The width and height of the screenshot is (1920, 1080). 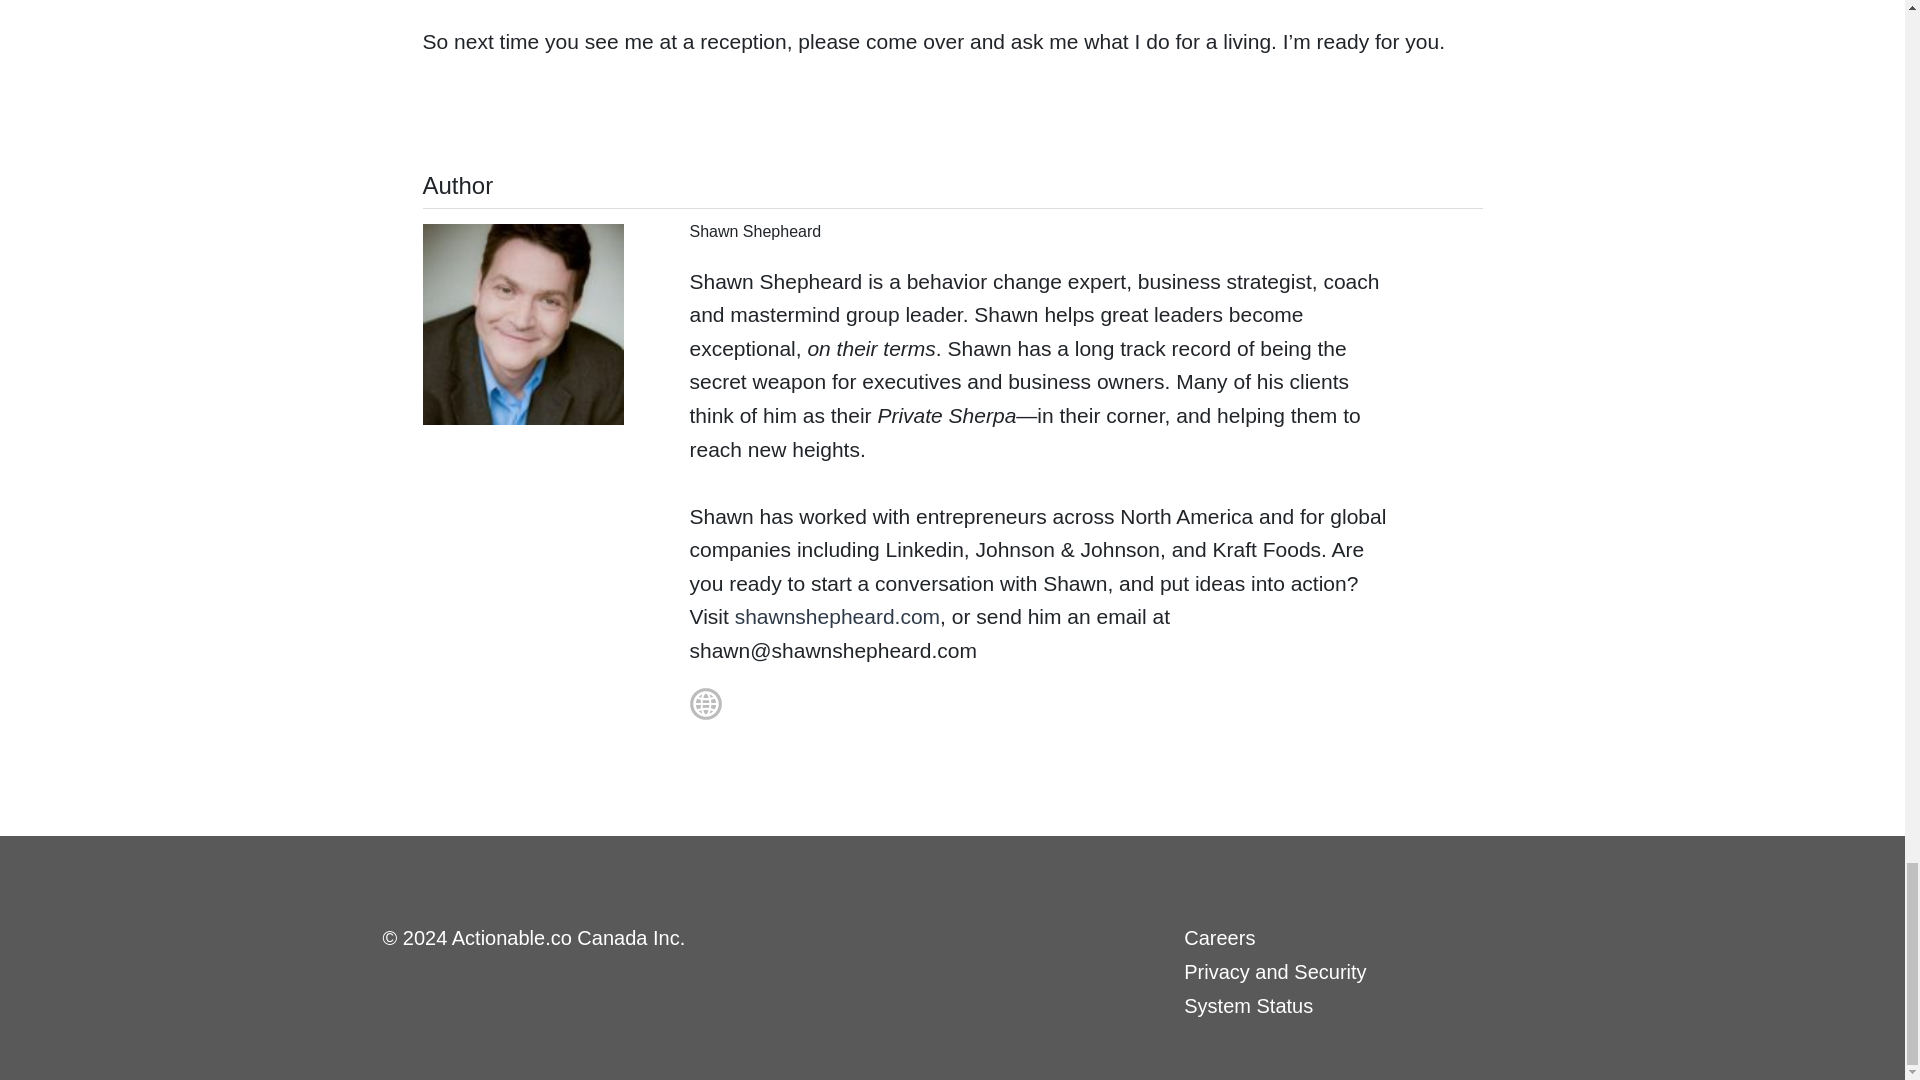 I want to click on Shawn Shepheard's website, so click(x=686, y=718).